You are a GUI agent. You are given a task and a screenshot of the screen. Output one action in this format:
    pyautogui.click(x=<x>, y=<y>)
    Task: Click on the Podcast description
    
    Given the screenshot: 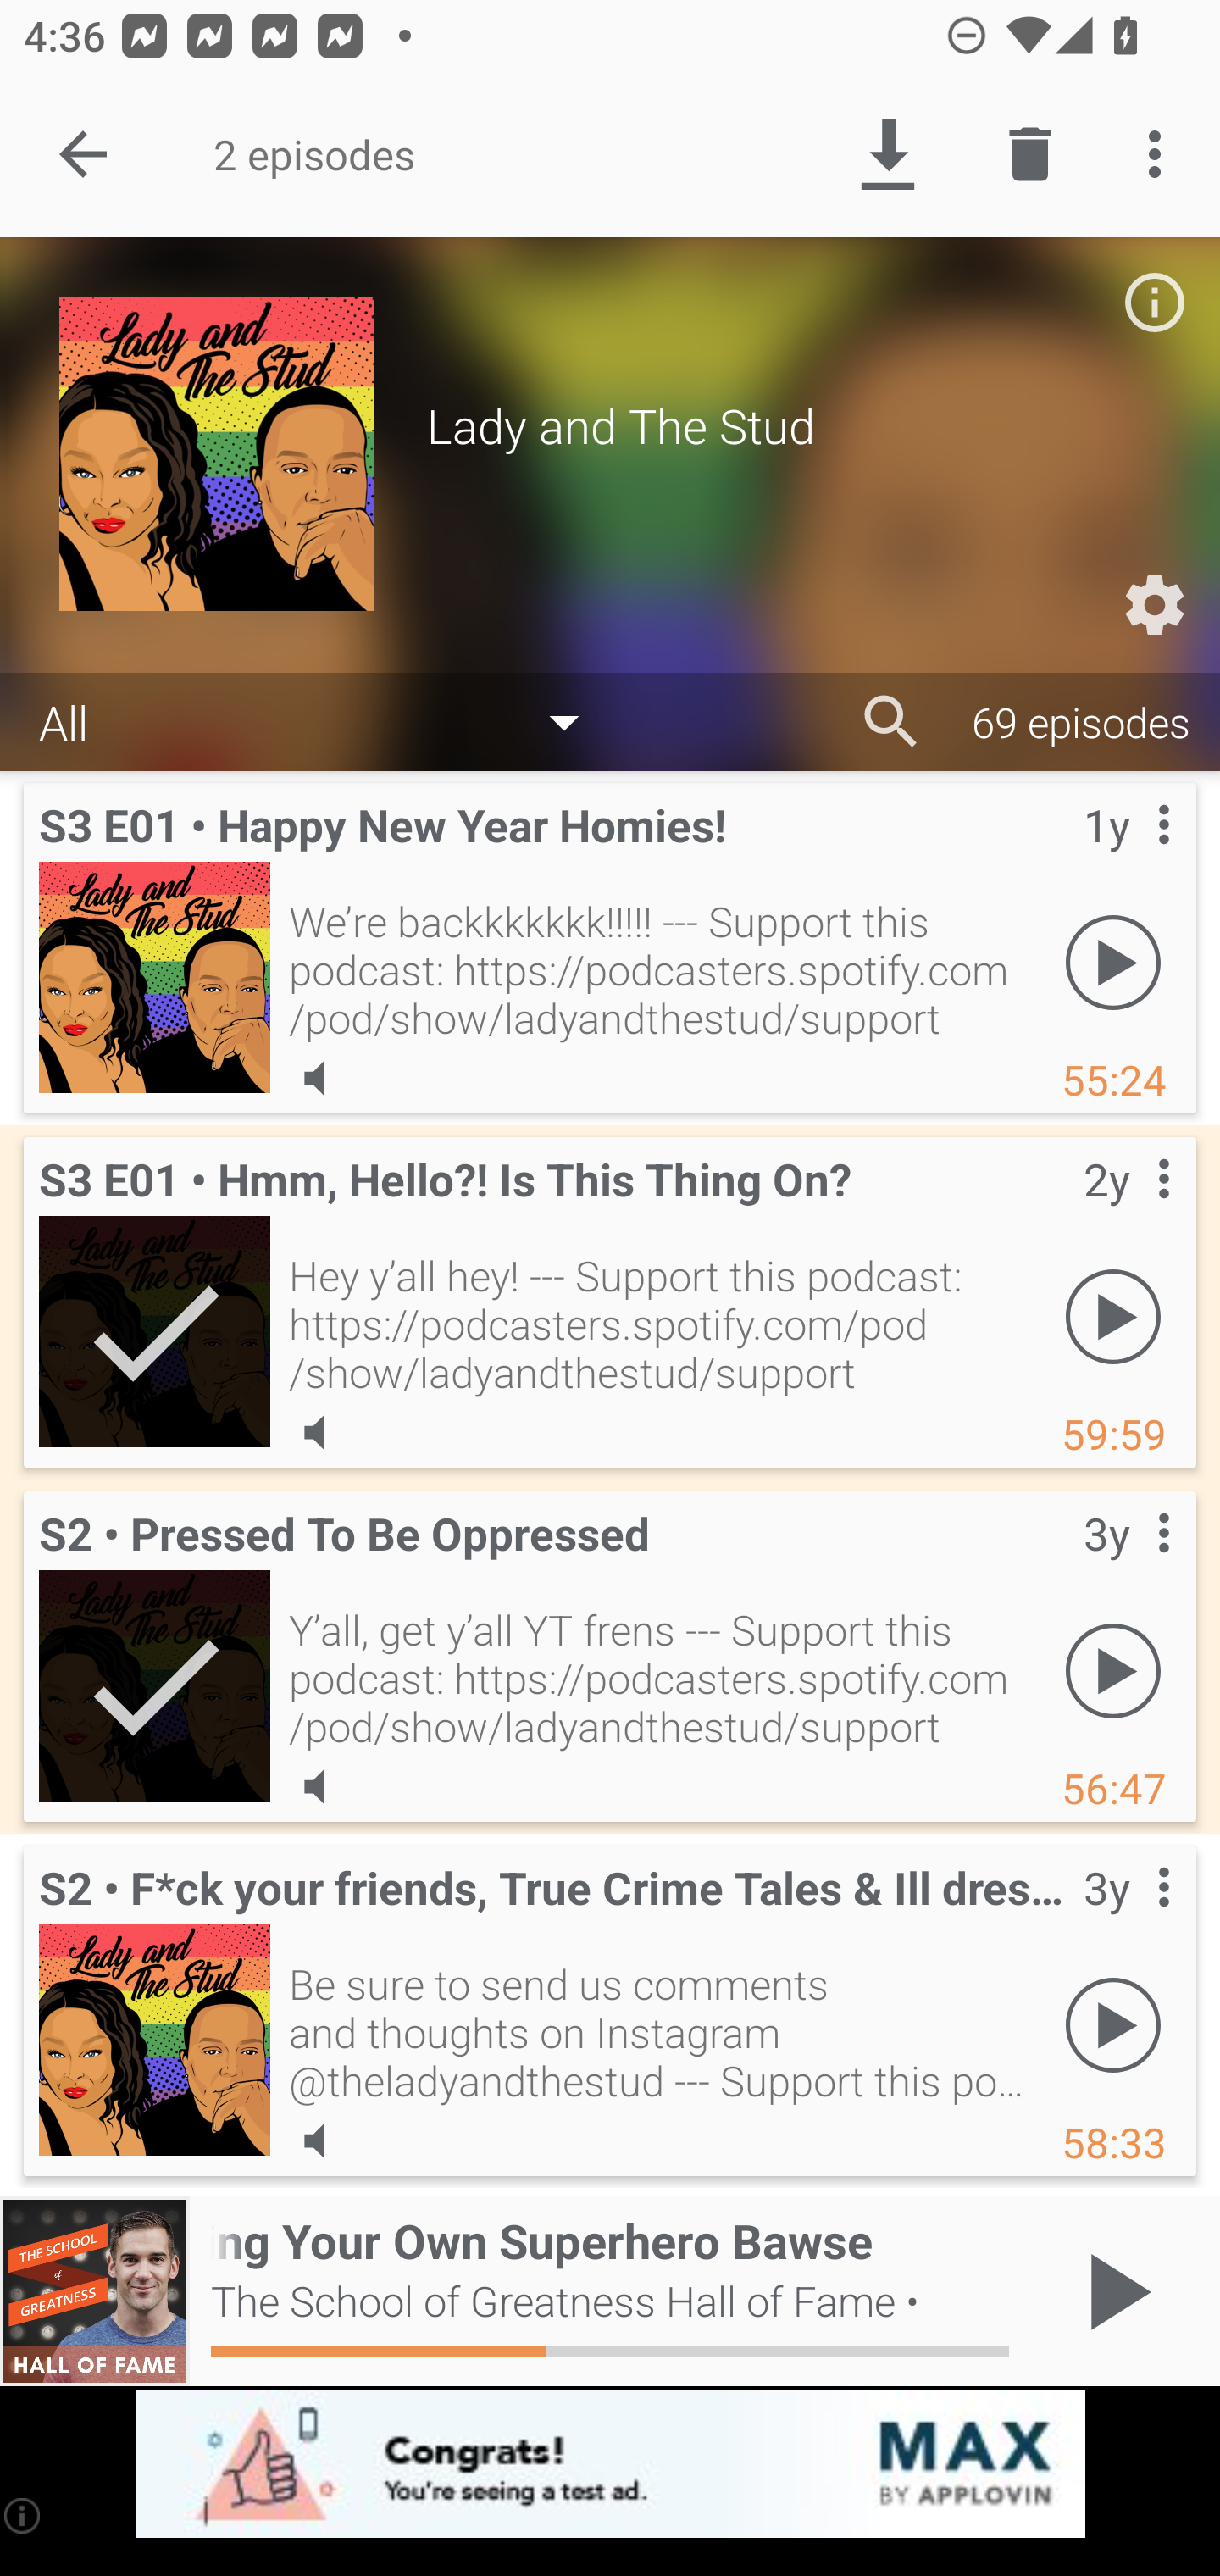 What is the action you would take?
    pyautogui.click(x=1154, y=302)
    